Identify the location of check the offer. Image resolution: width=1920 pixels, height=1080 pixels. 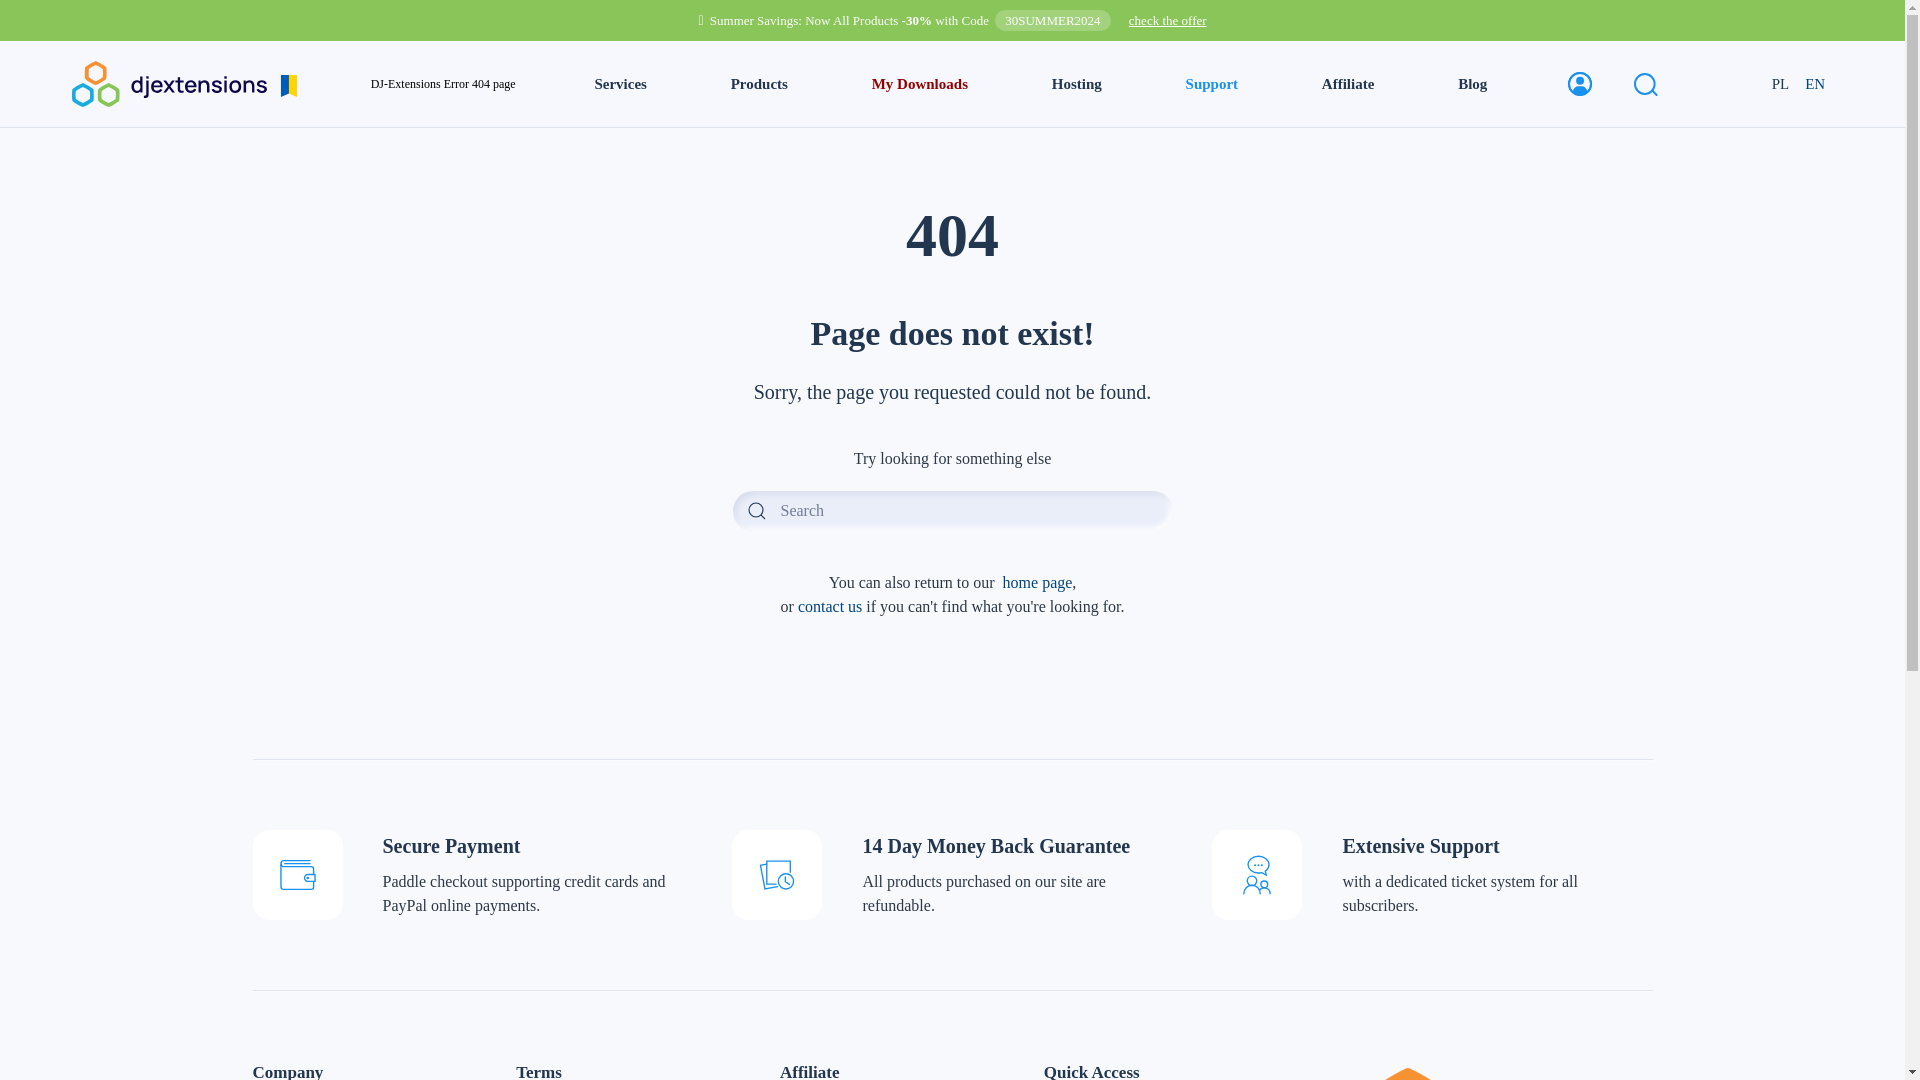
(1168, 20).